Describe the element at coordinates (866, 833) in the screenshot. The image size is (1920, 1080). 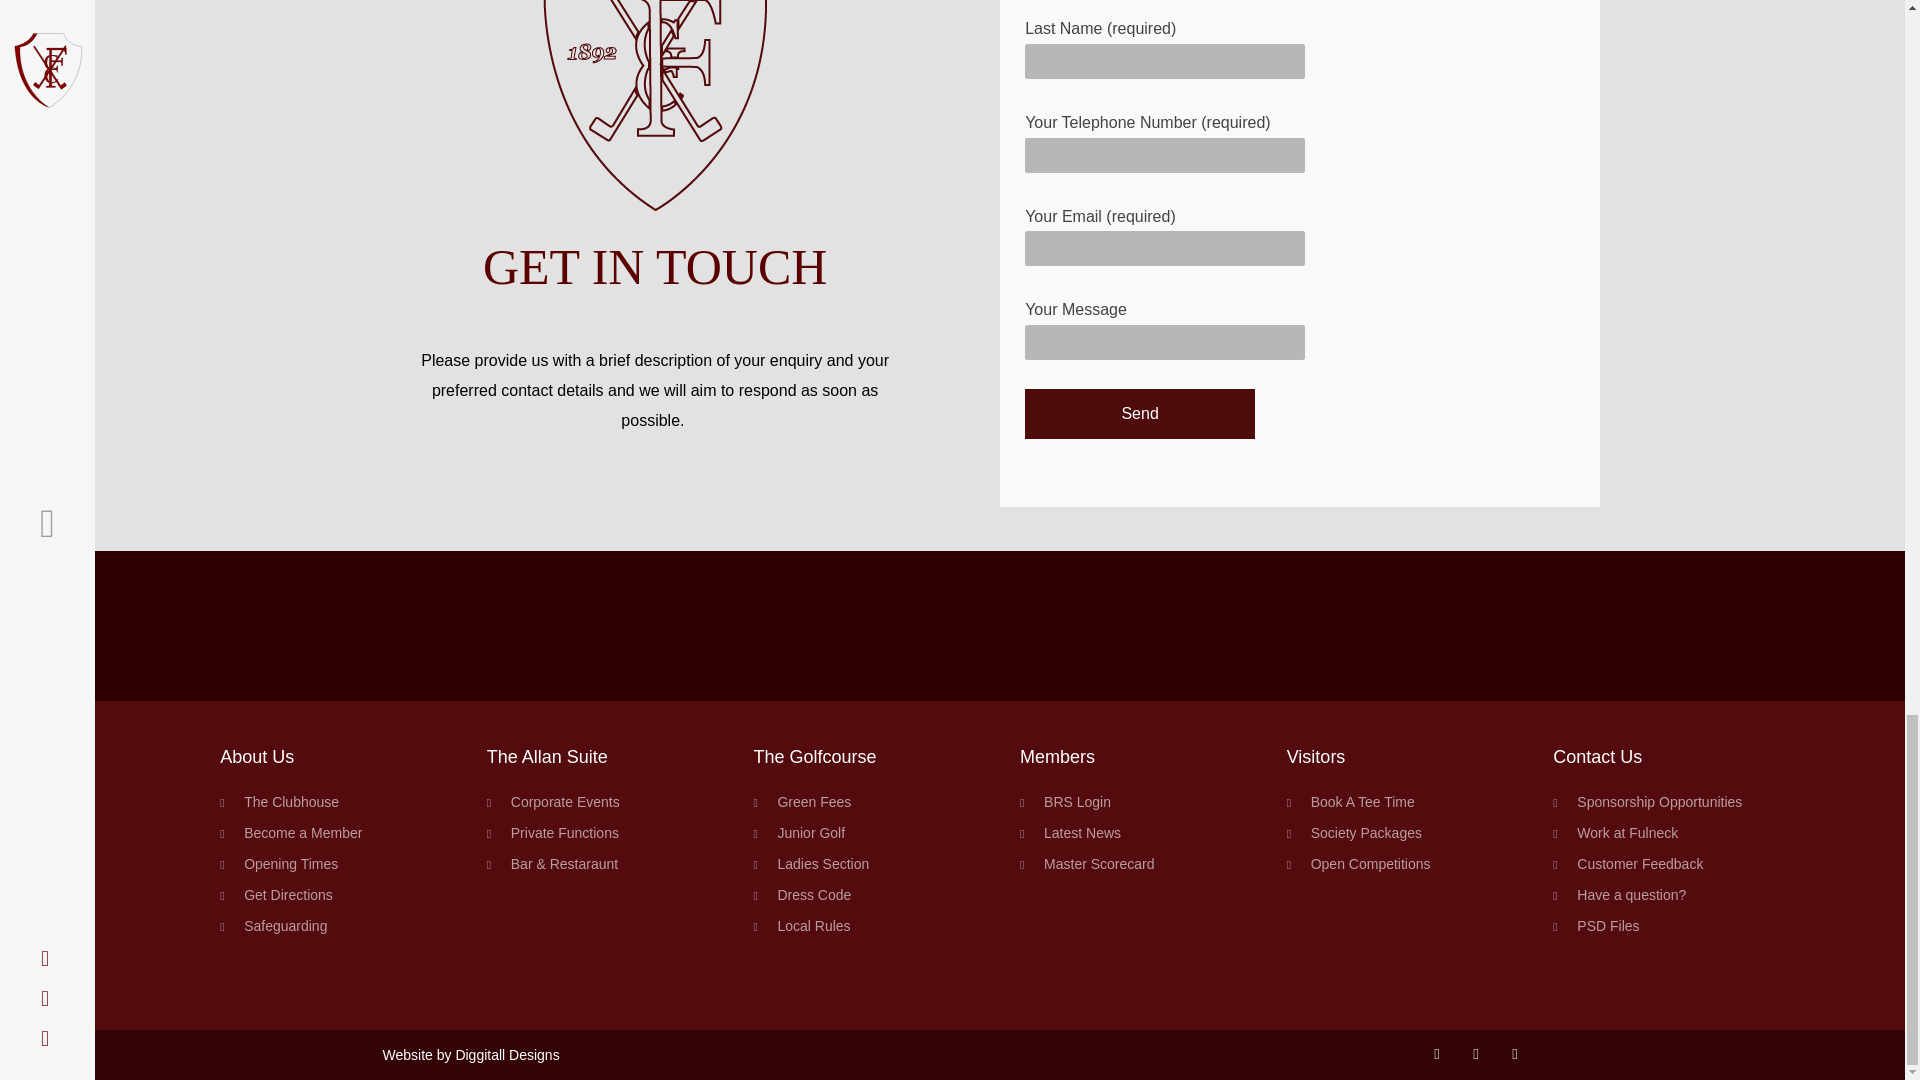
I see `Junior Golf` at that location.